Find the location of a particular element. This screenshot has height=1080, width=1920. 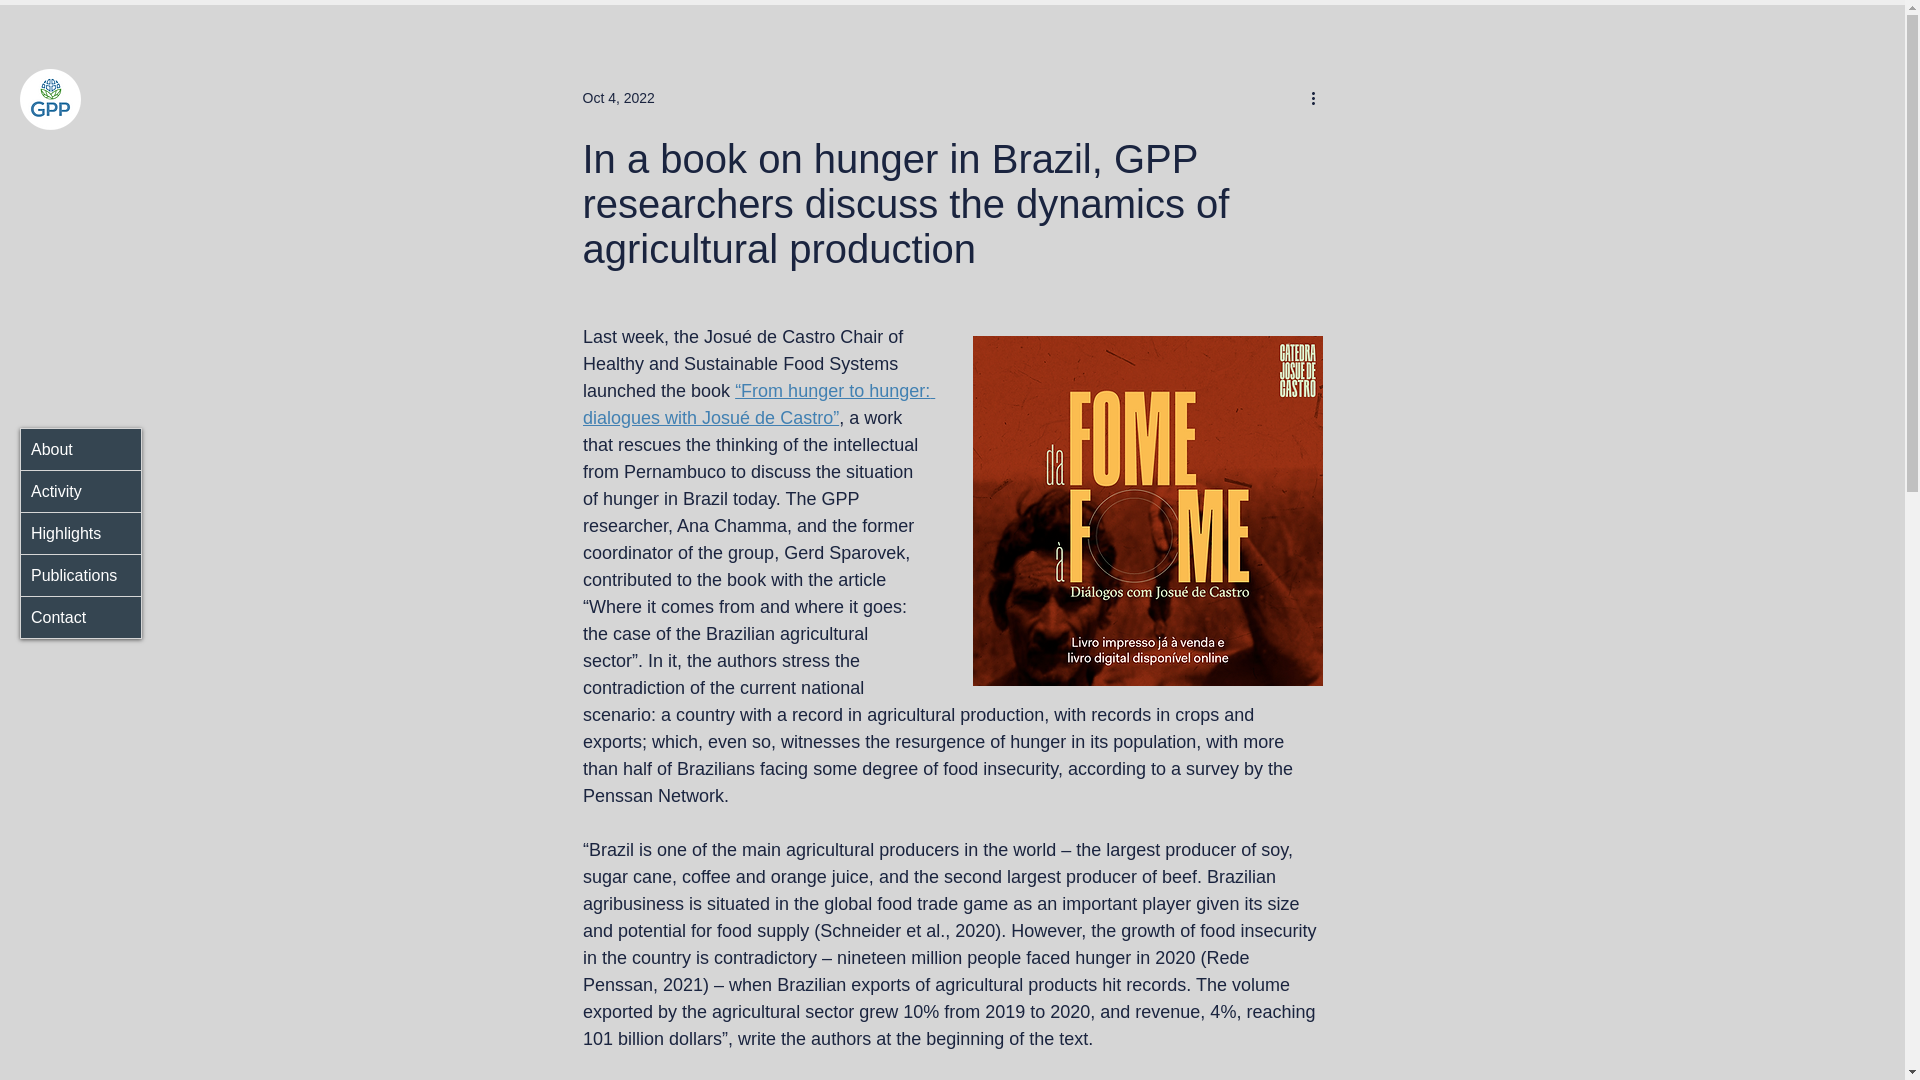

About is located at coordinates (80, 448).